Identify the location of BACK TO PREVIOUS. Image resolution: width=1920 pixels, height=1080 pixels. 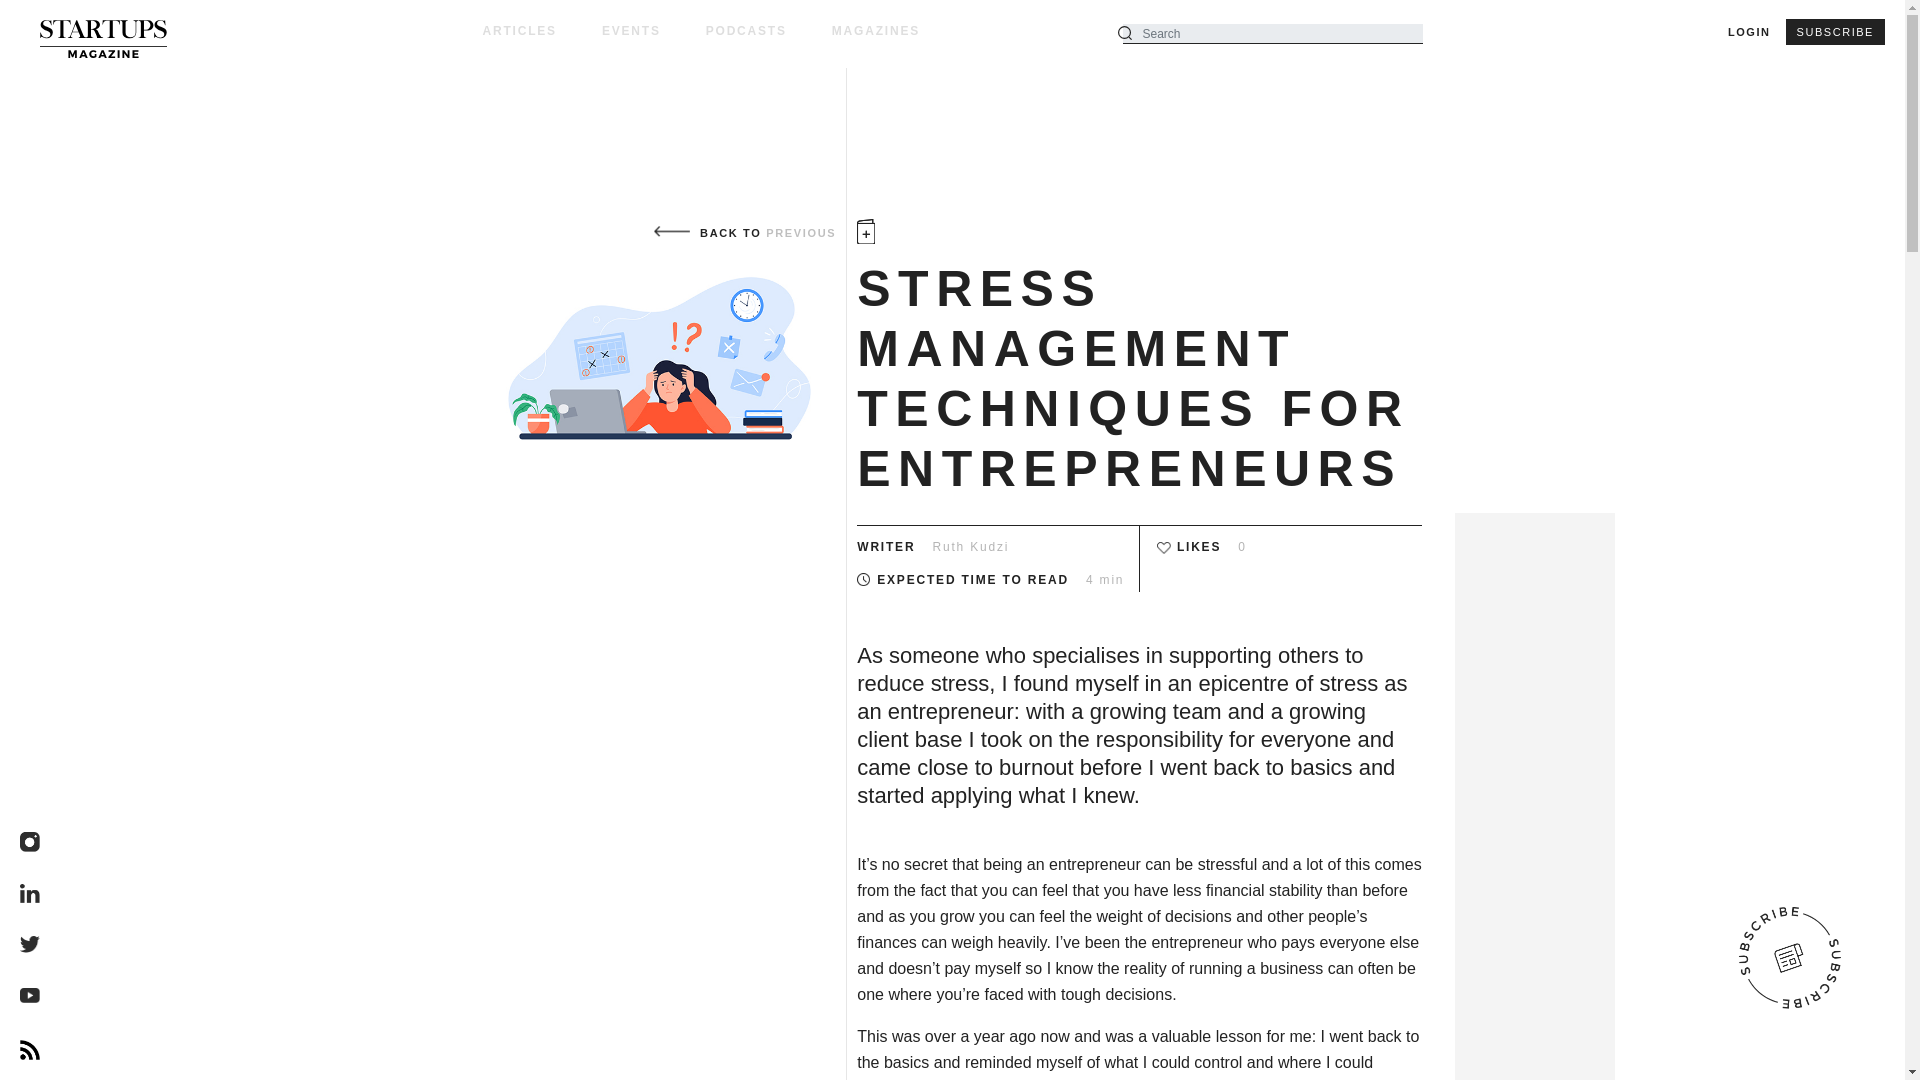
(742, 231).